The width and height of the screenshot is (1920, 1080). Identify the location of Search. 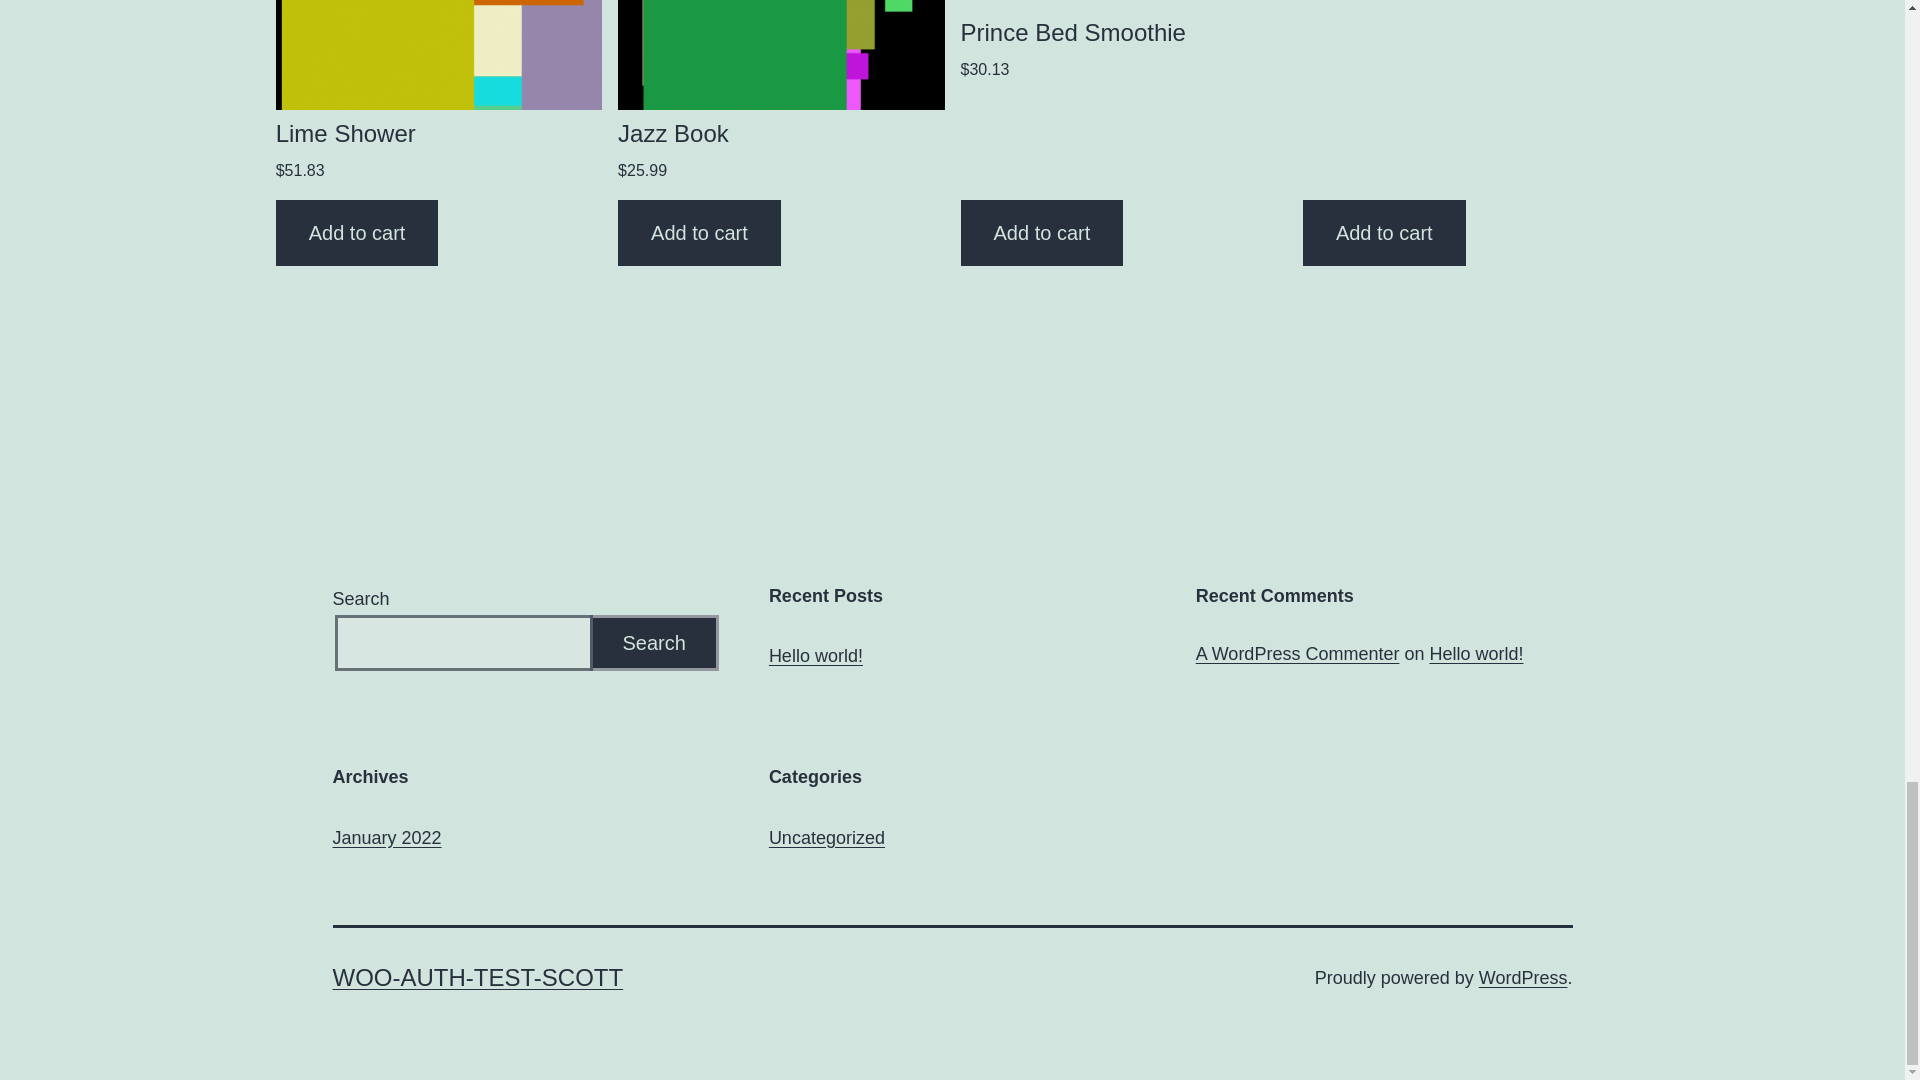
(654, 642).